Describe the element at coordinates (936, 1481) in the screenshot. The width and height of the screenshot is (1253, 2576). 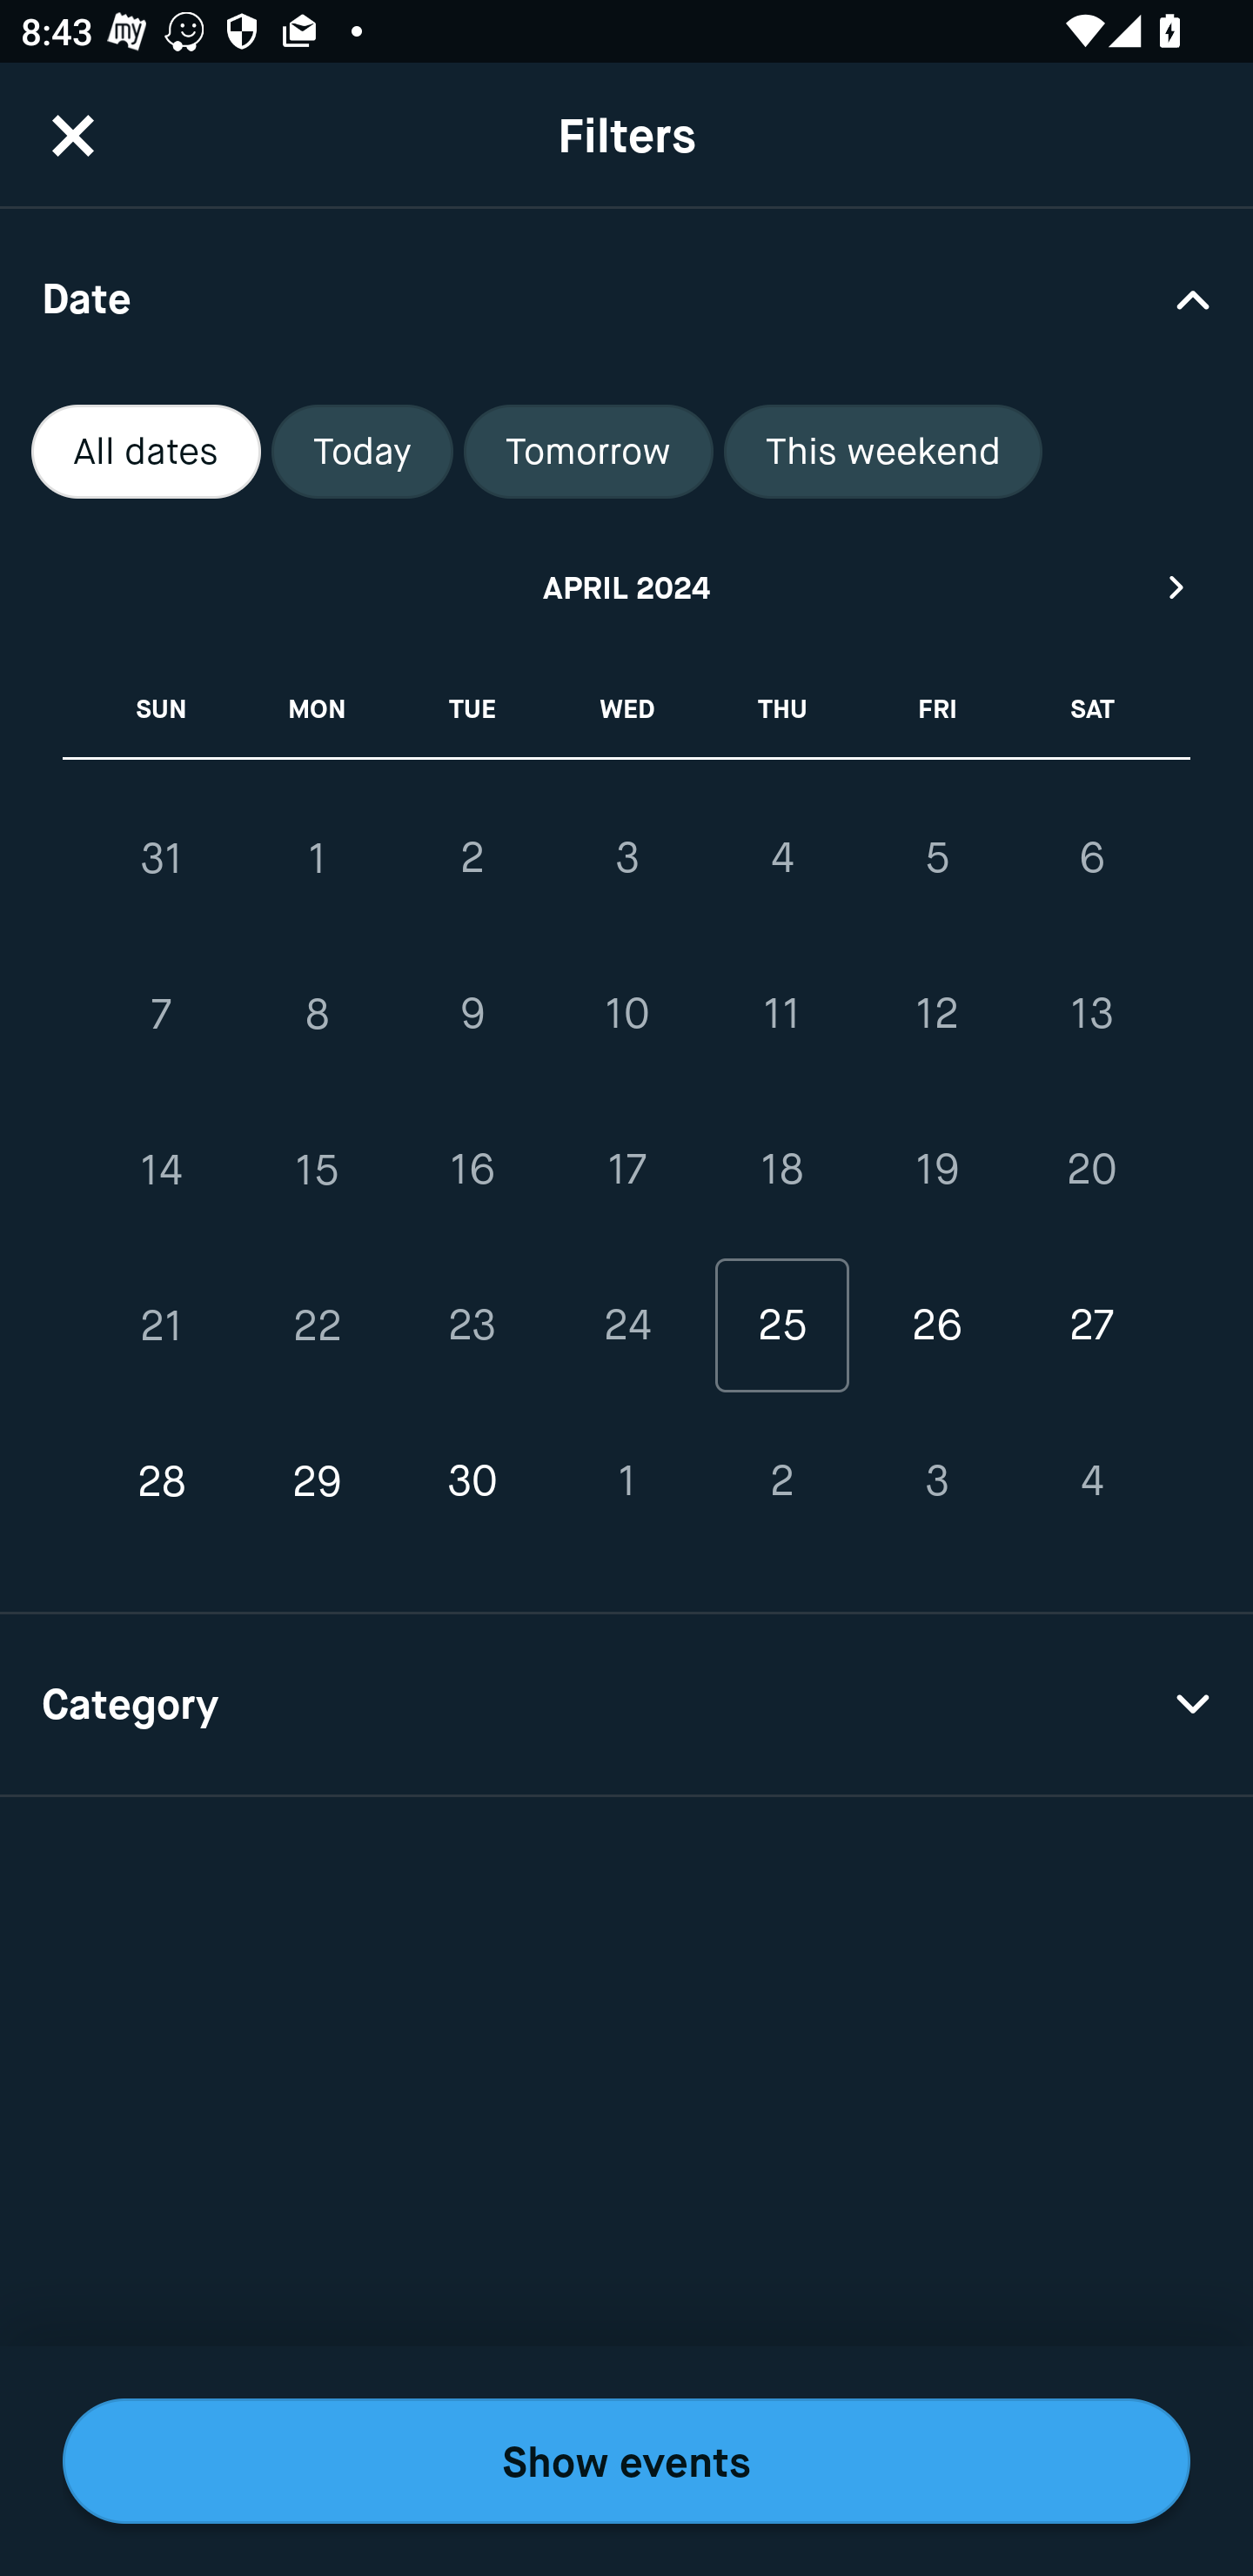
I see `3` at that location.